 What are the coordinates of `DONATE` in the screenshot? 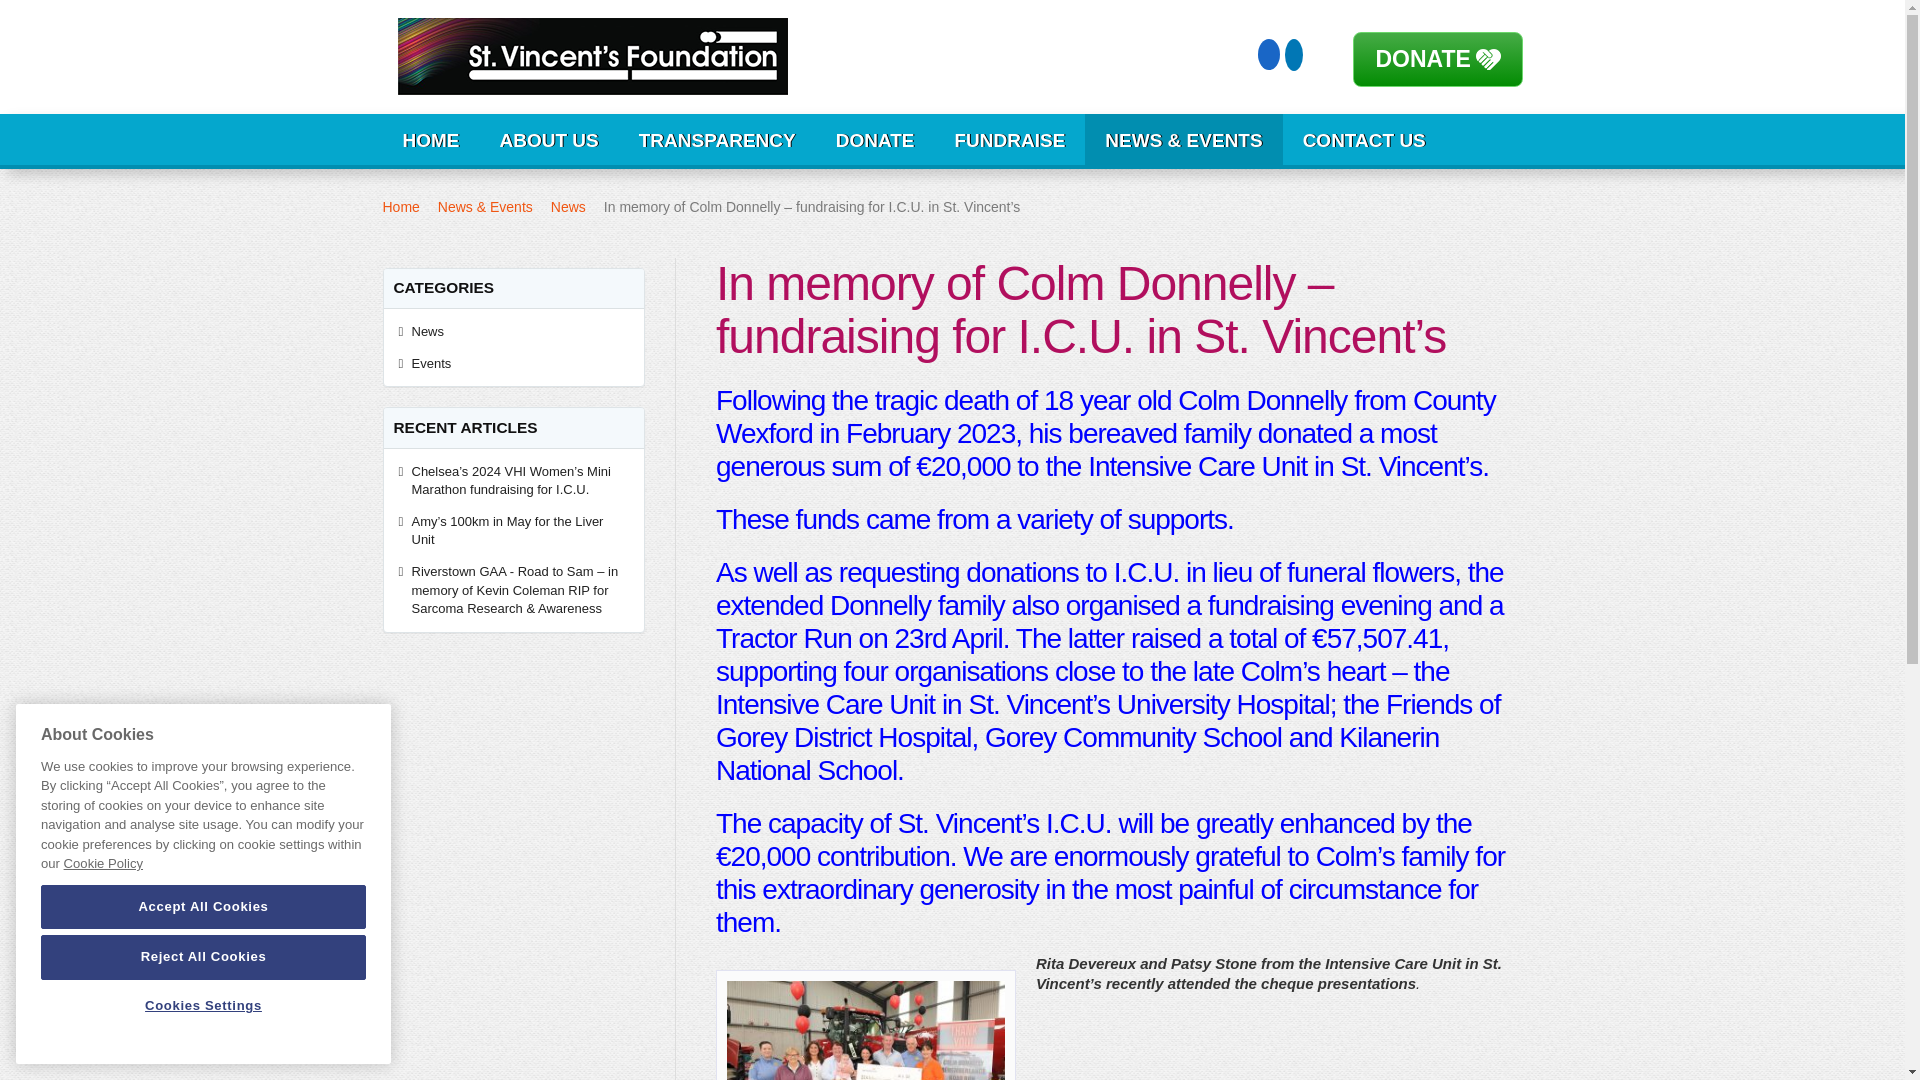 It's located at (876, 140).